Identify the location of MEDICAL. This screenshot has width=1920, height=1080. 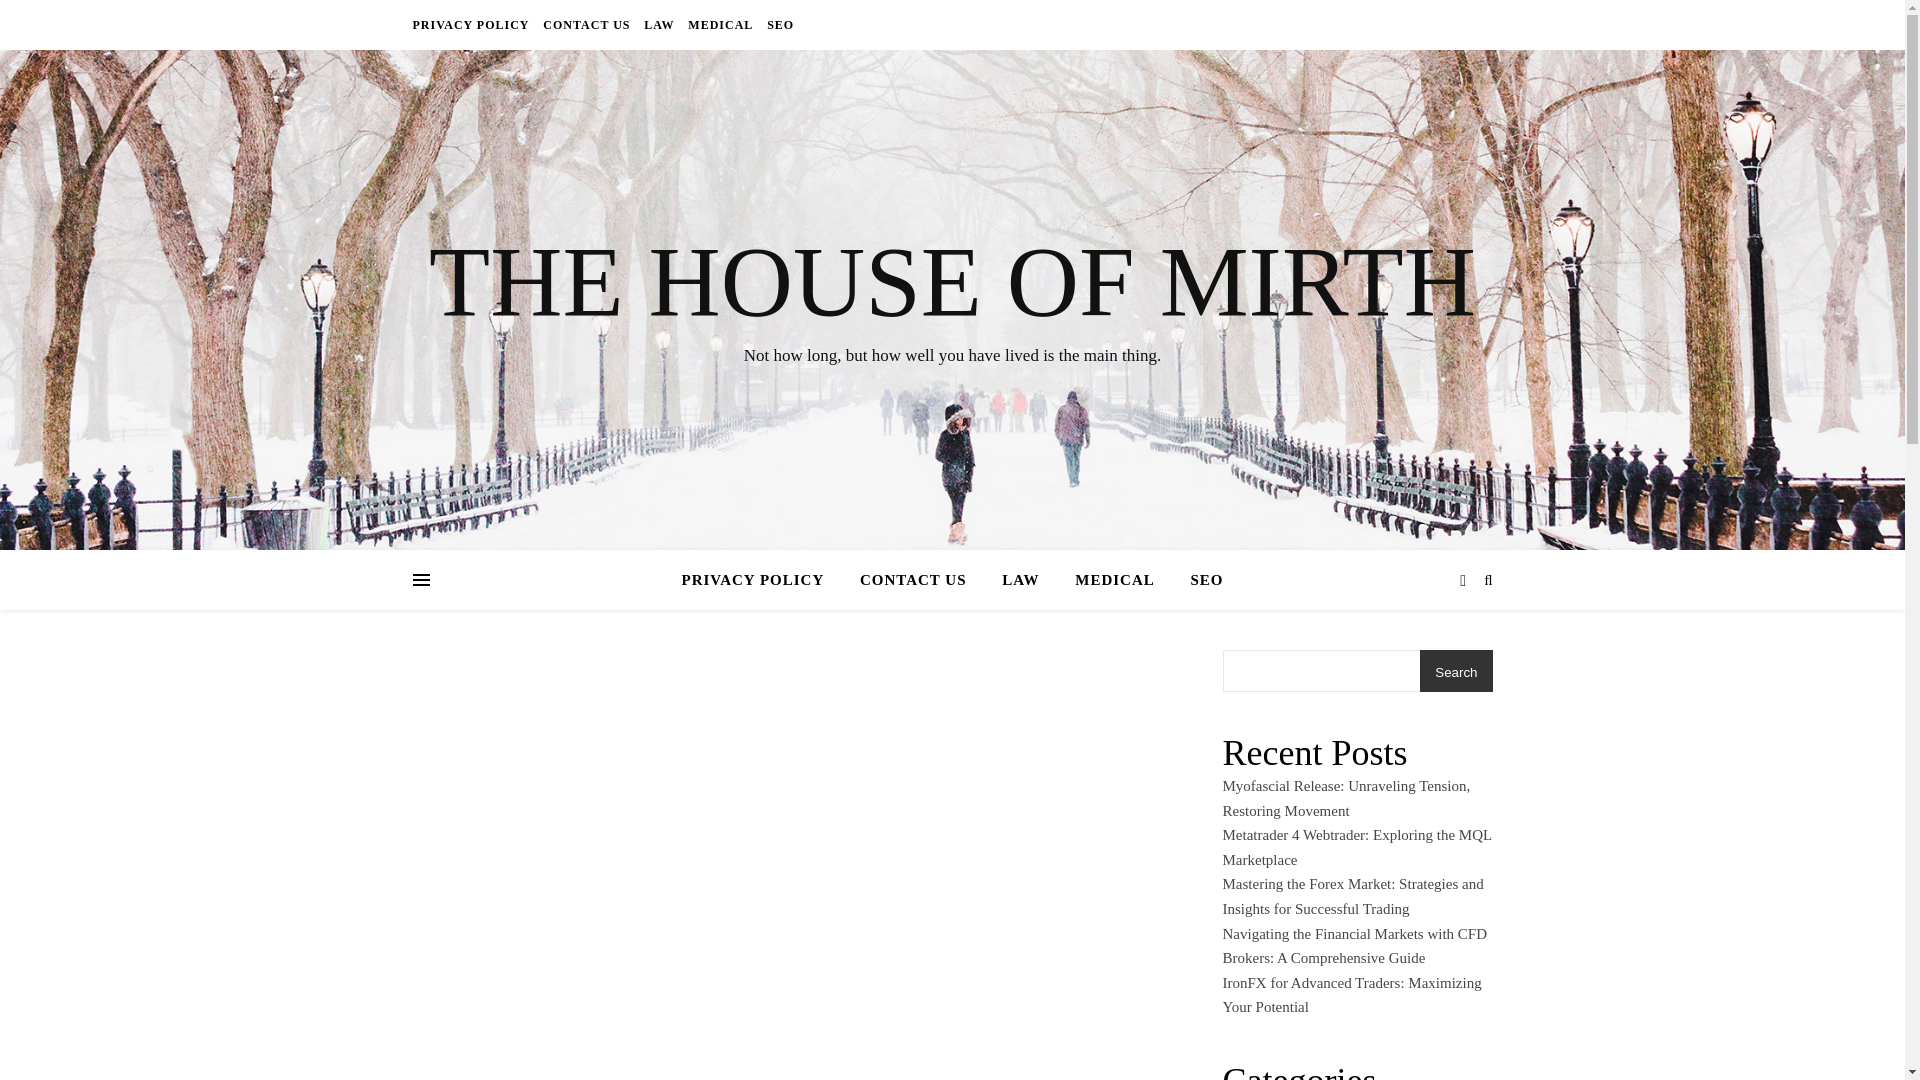
(720, 24).